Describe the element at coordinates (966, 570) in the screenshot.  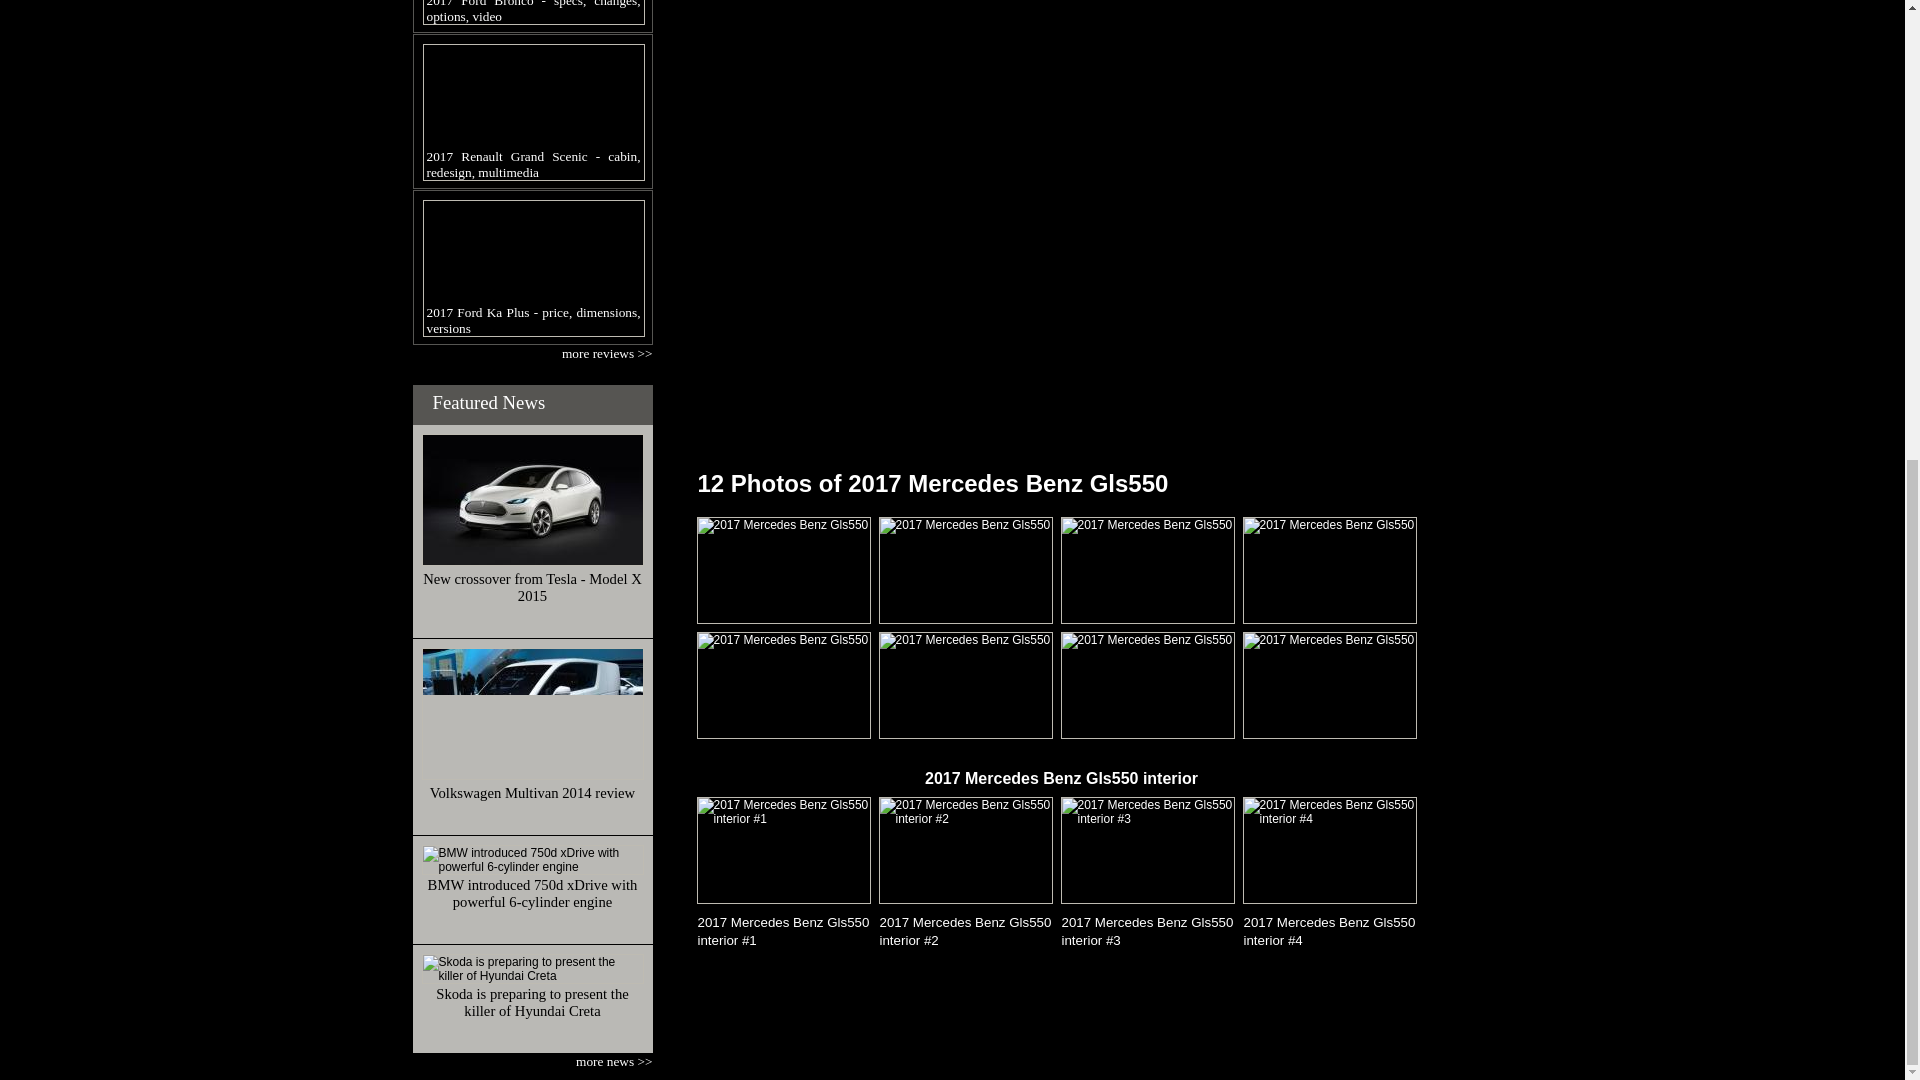
I see `2017 Mercedes Benz Gls550` at that location.